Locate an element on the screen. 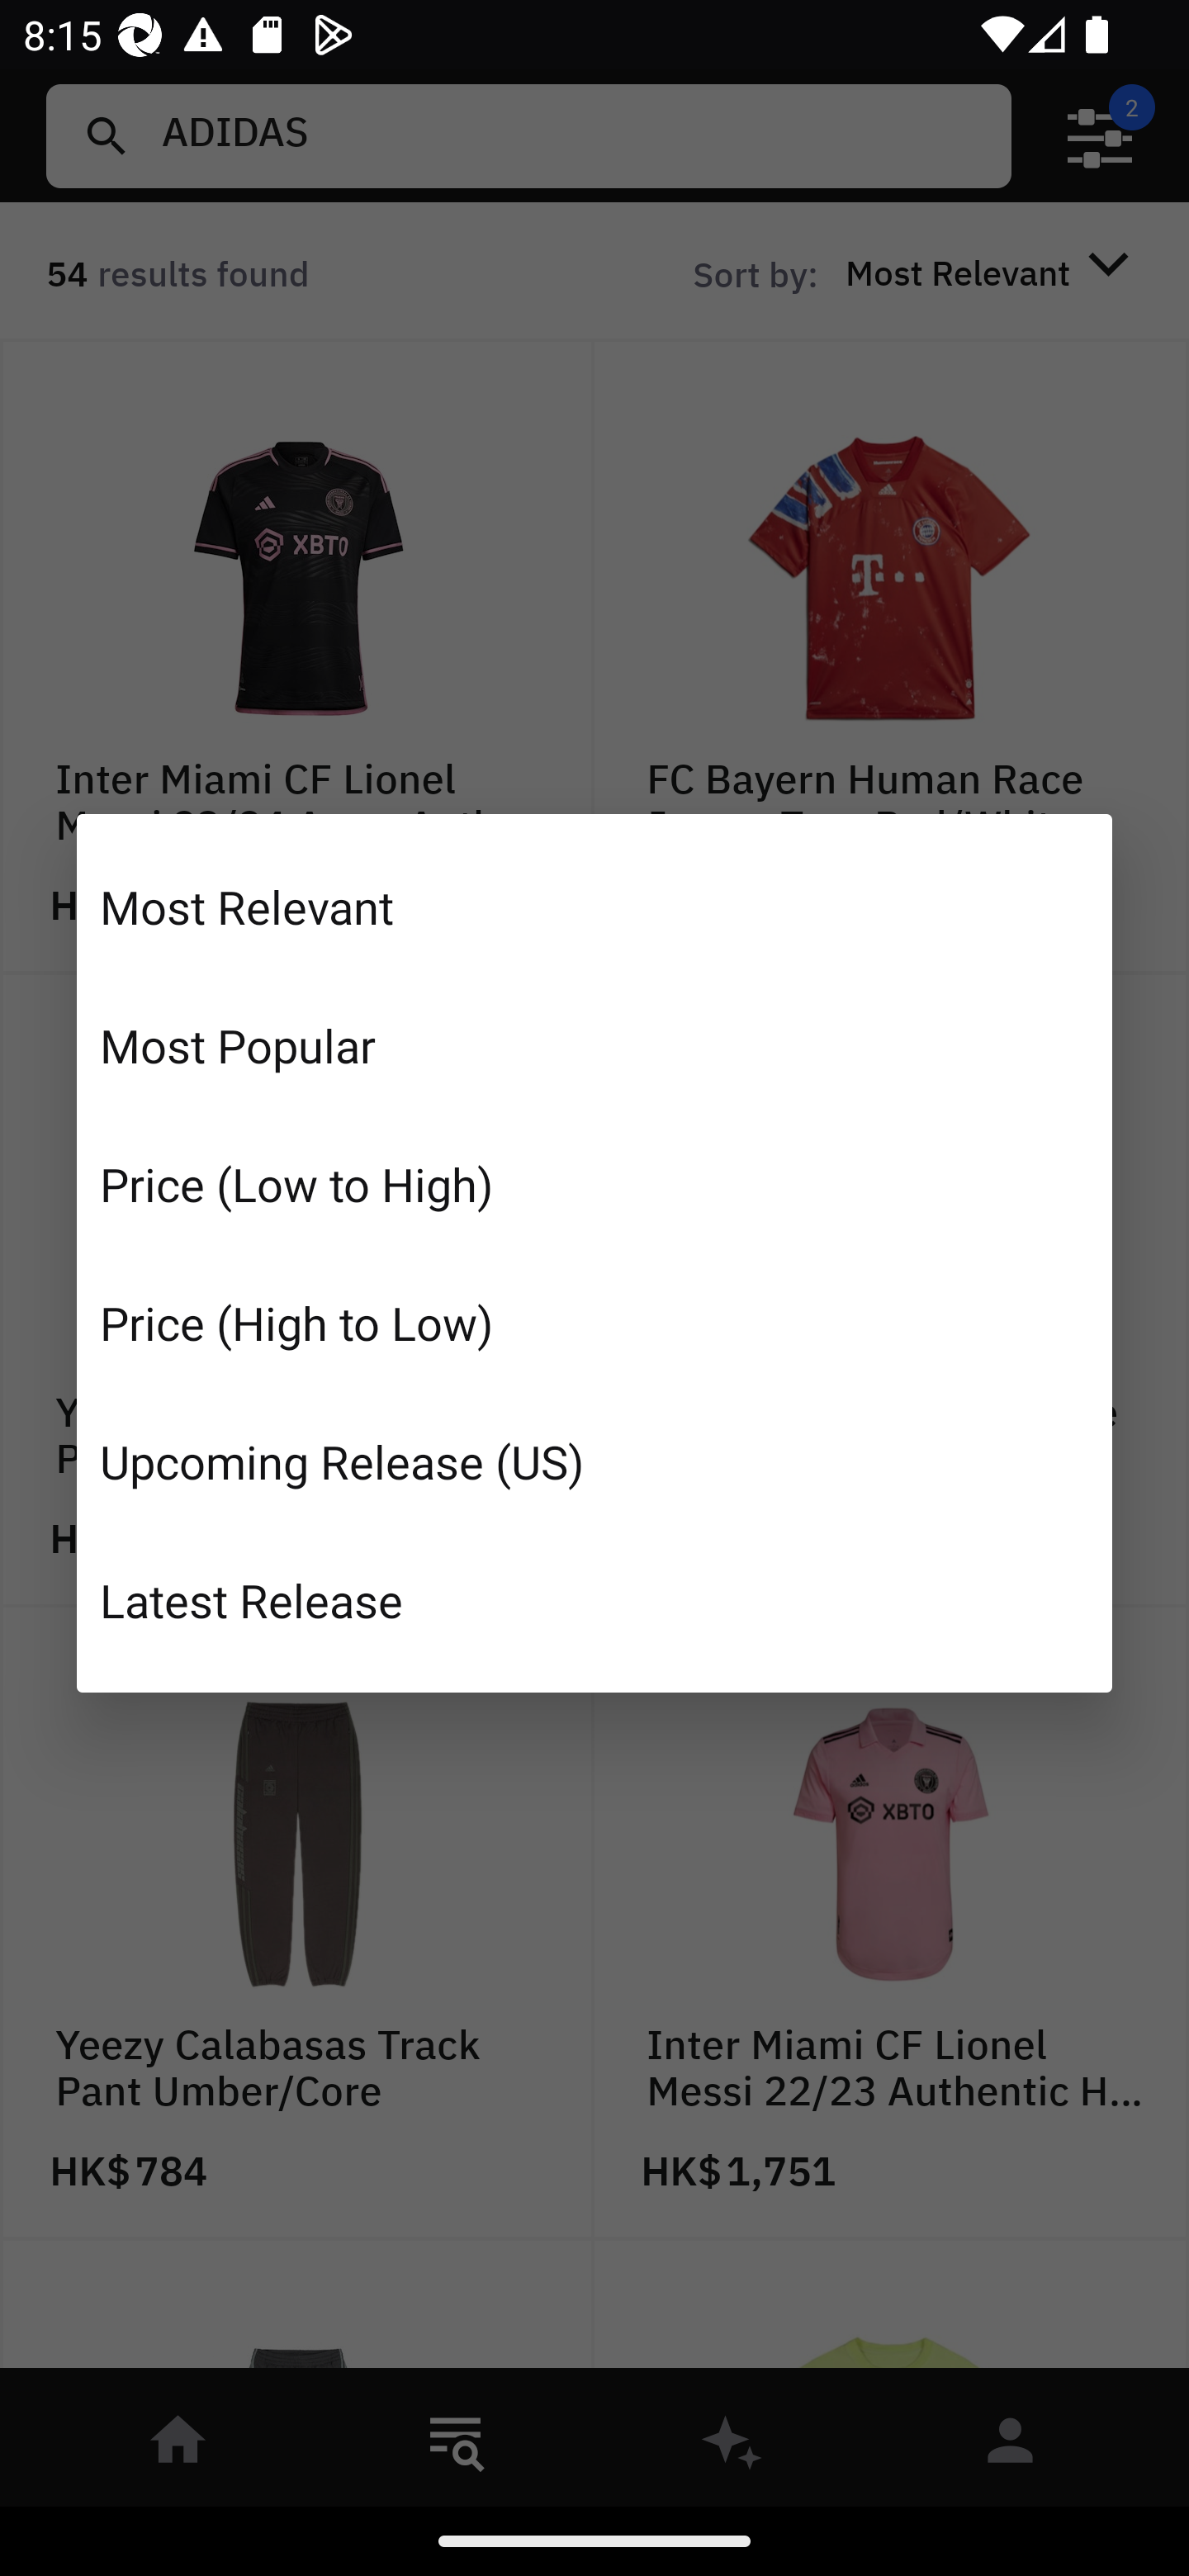 The height and width of the screenshot is (2576, 1189). Price (High to Low) is located at coordinates (594, 1323).